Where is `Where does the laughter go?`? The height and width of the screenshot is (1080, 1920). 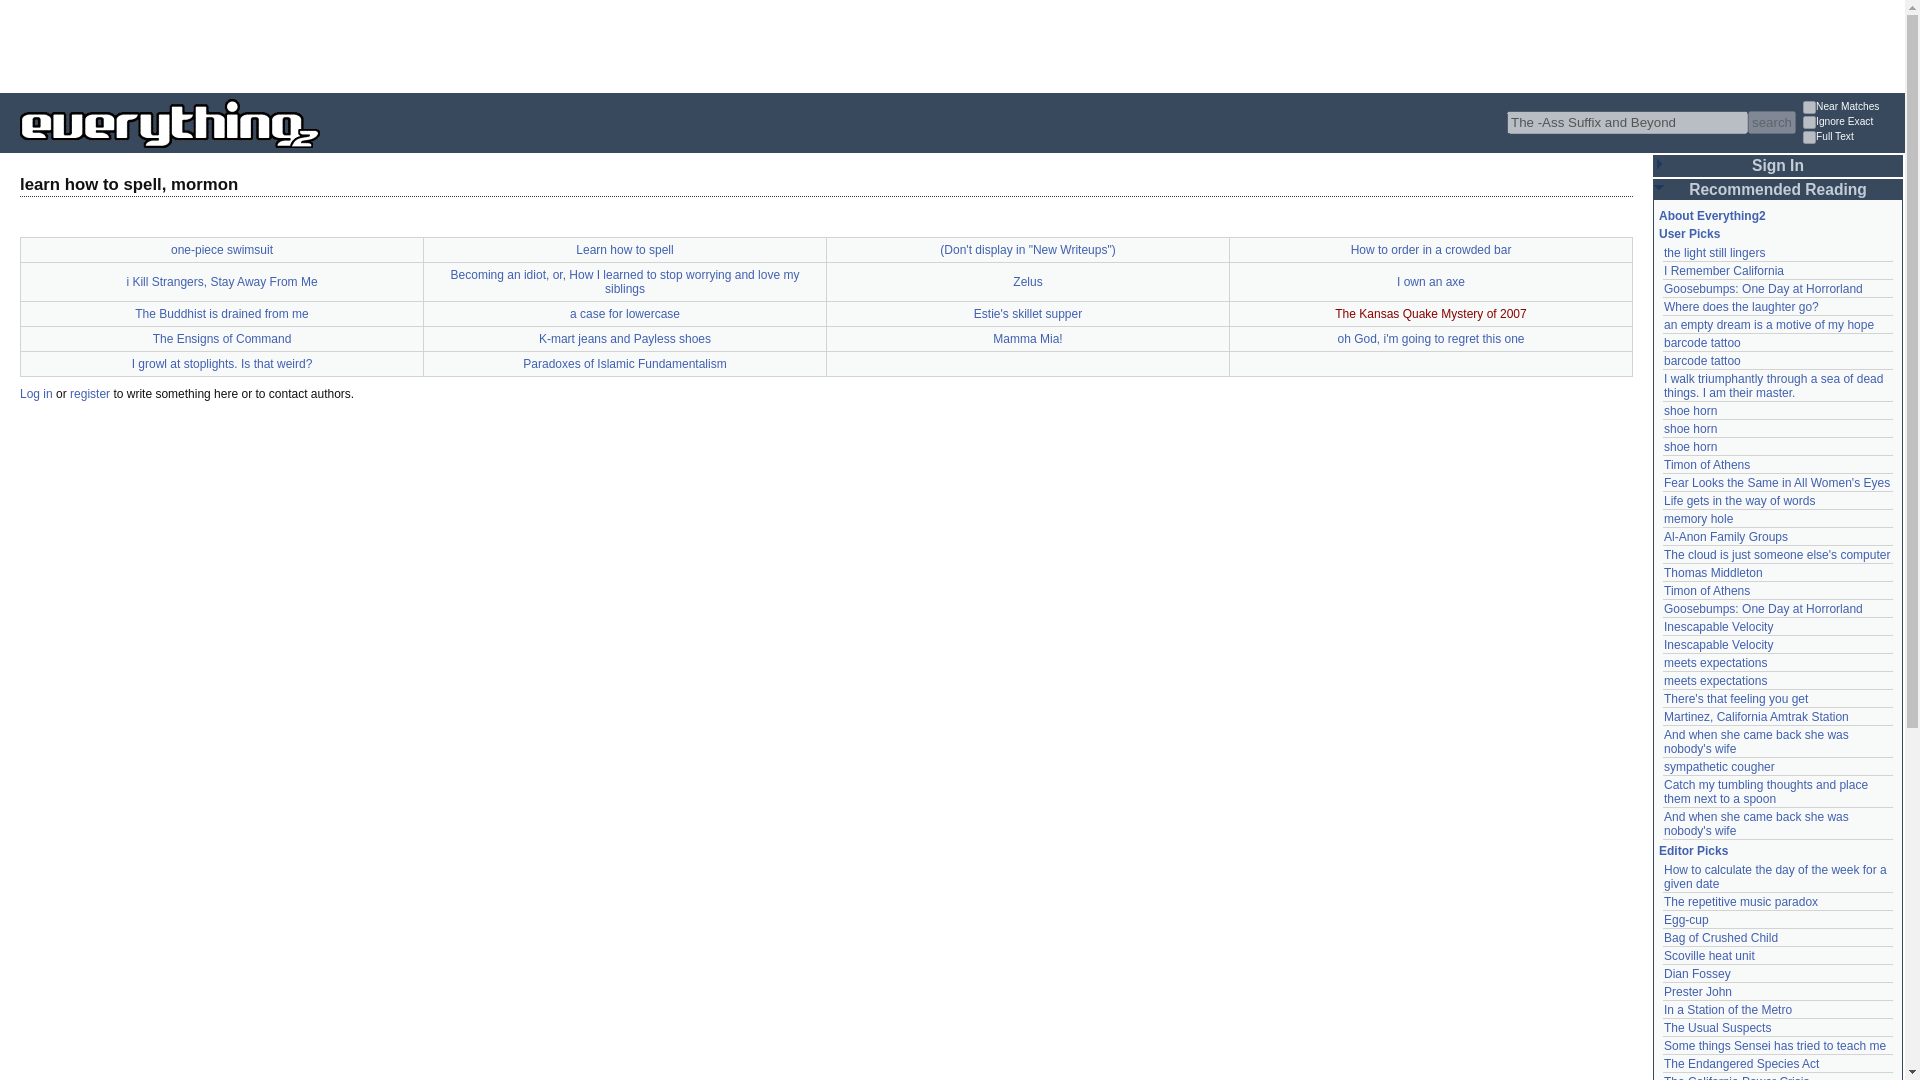 Where does the laughter go? is located at coordinates (1741, 307).